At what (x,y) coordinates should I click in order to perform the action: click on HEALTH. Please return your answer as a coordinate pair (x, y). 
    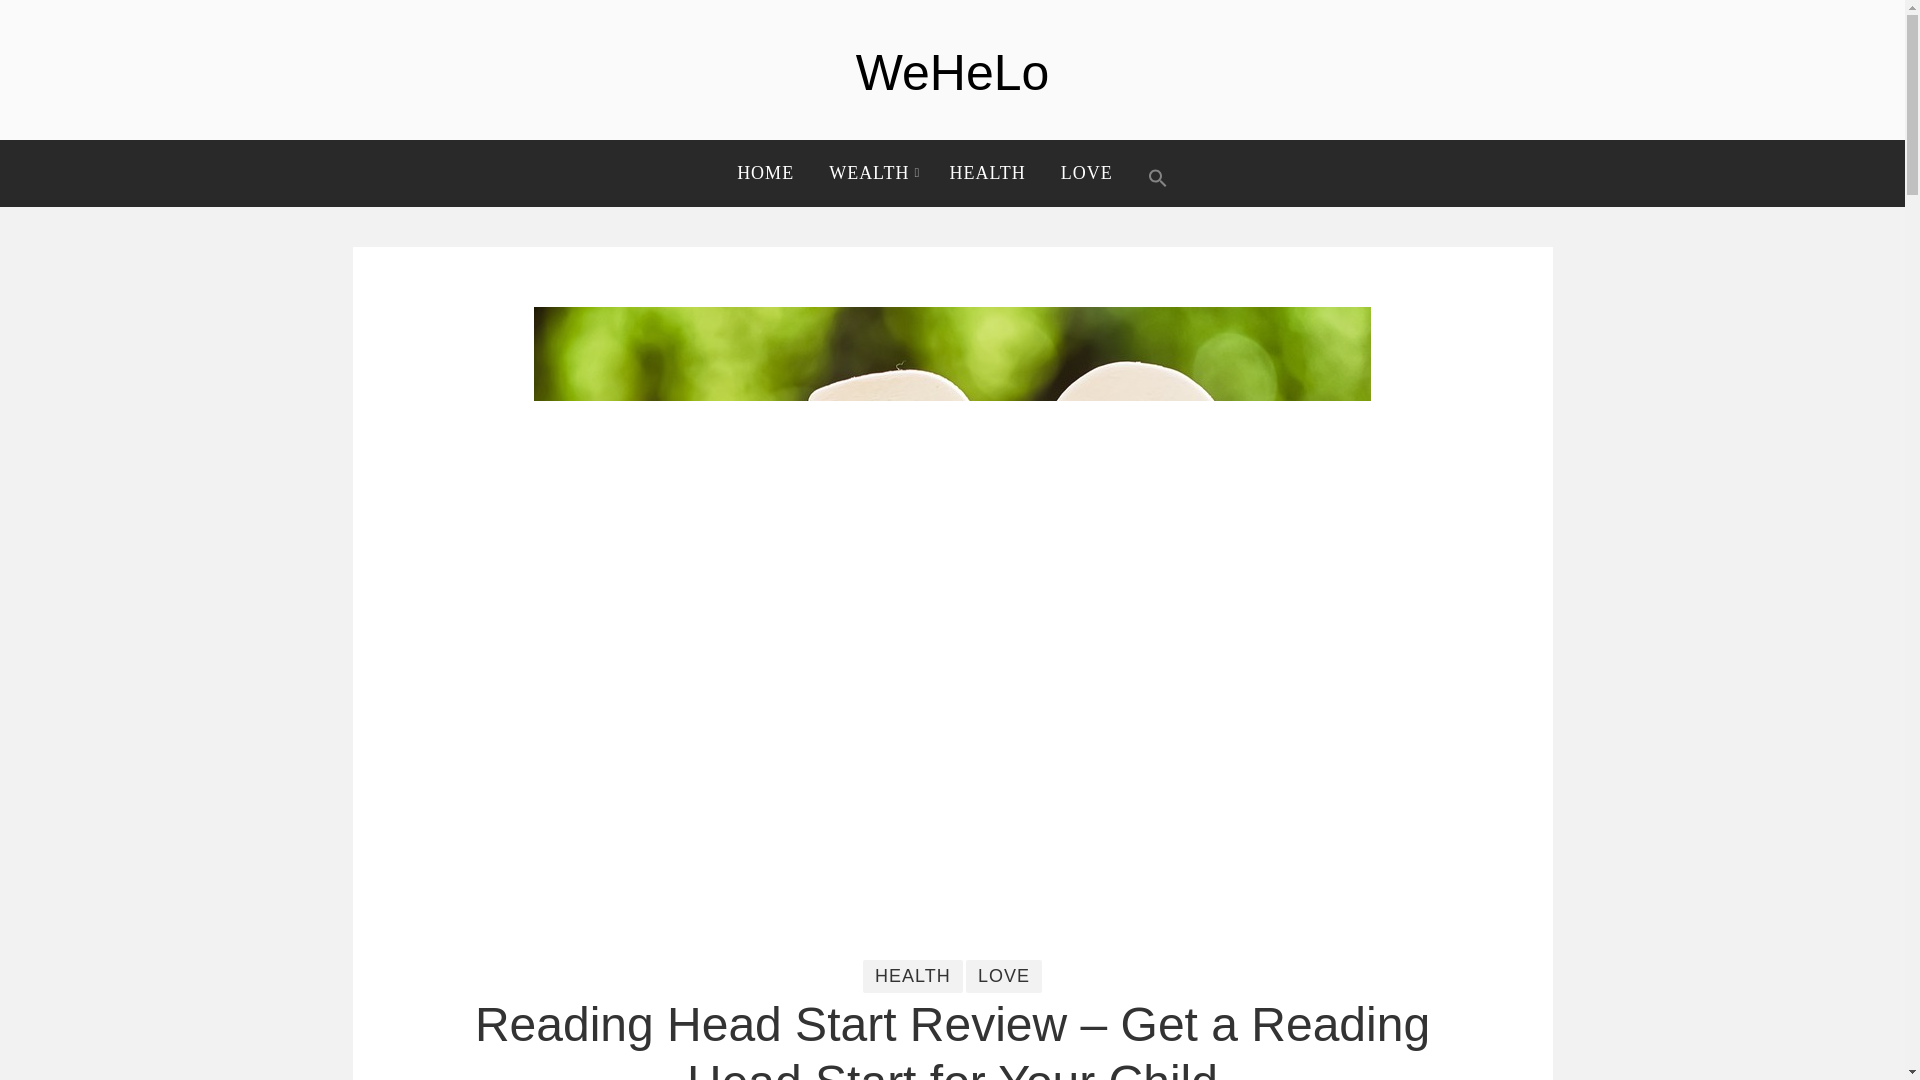
    Looking at the image, I should click on (986, 168).